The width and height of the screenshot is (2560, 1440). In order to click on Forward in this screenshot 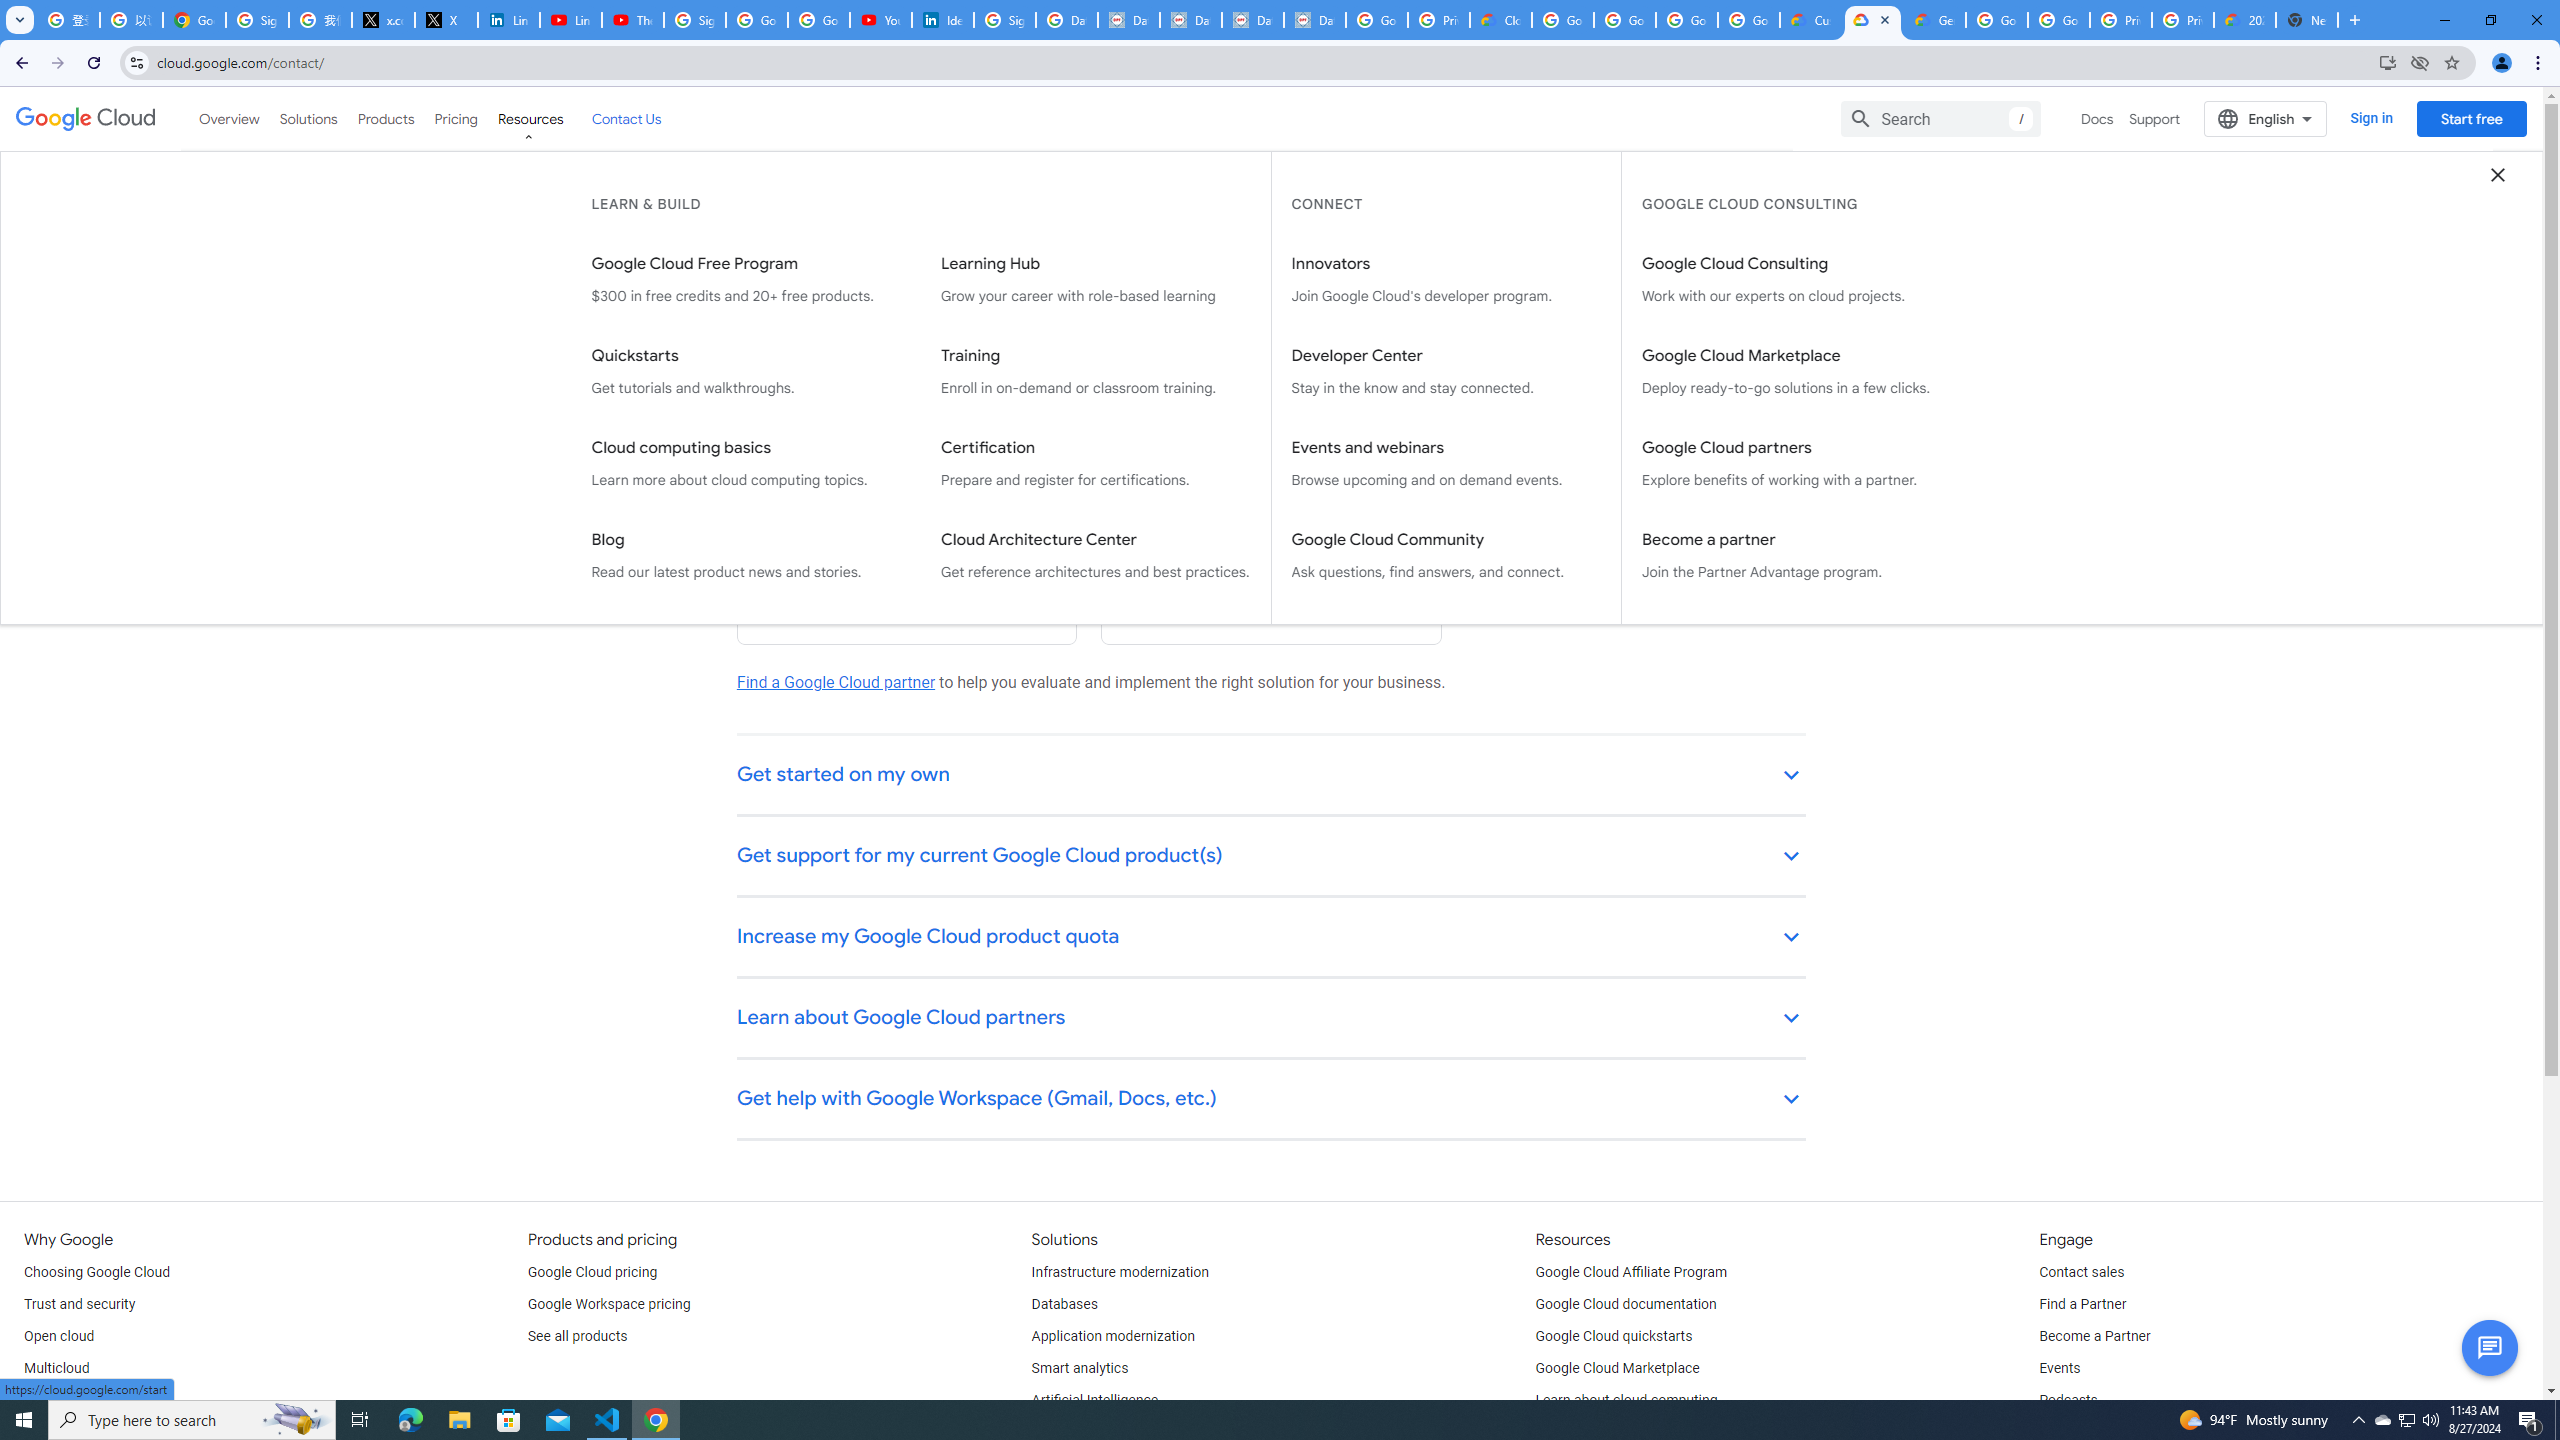, I will do `click(57, 63)`.